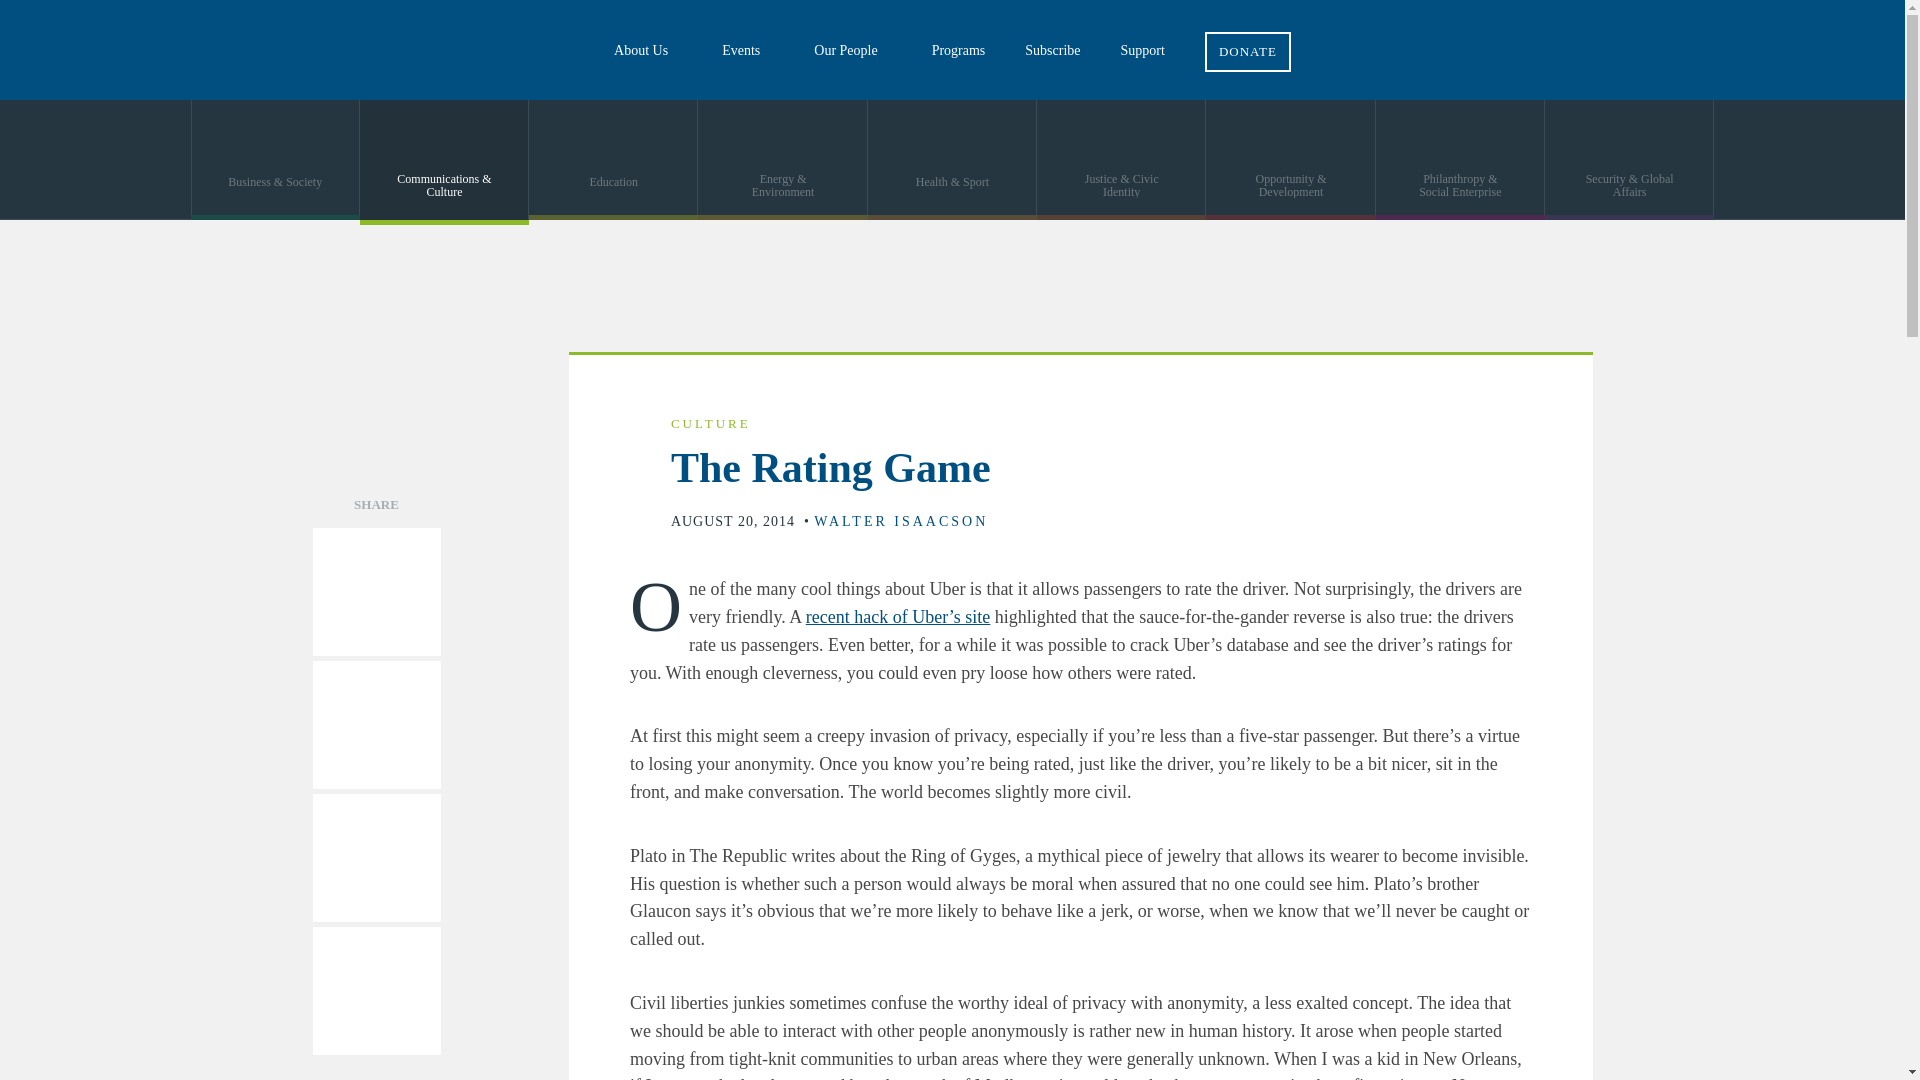 The width and height of the screenshot is (1920, 1080). Describe the element at coordinates (614, 160) in the screenshot. I see `Education` at that location.